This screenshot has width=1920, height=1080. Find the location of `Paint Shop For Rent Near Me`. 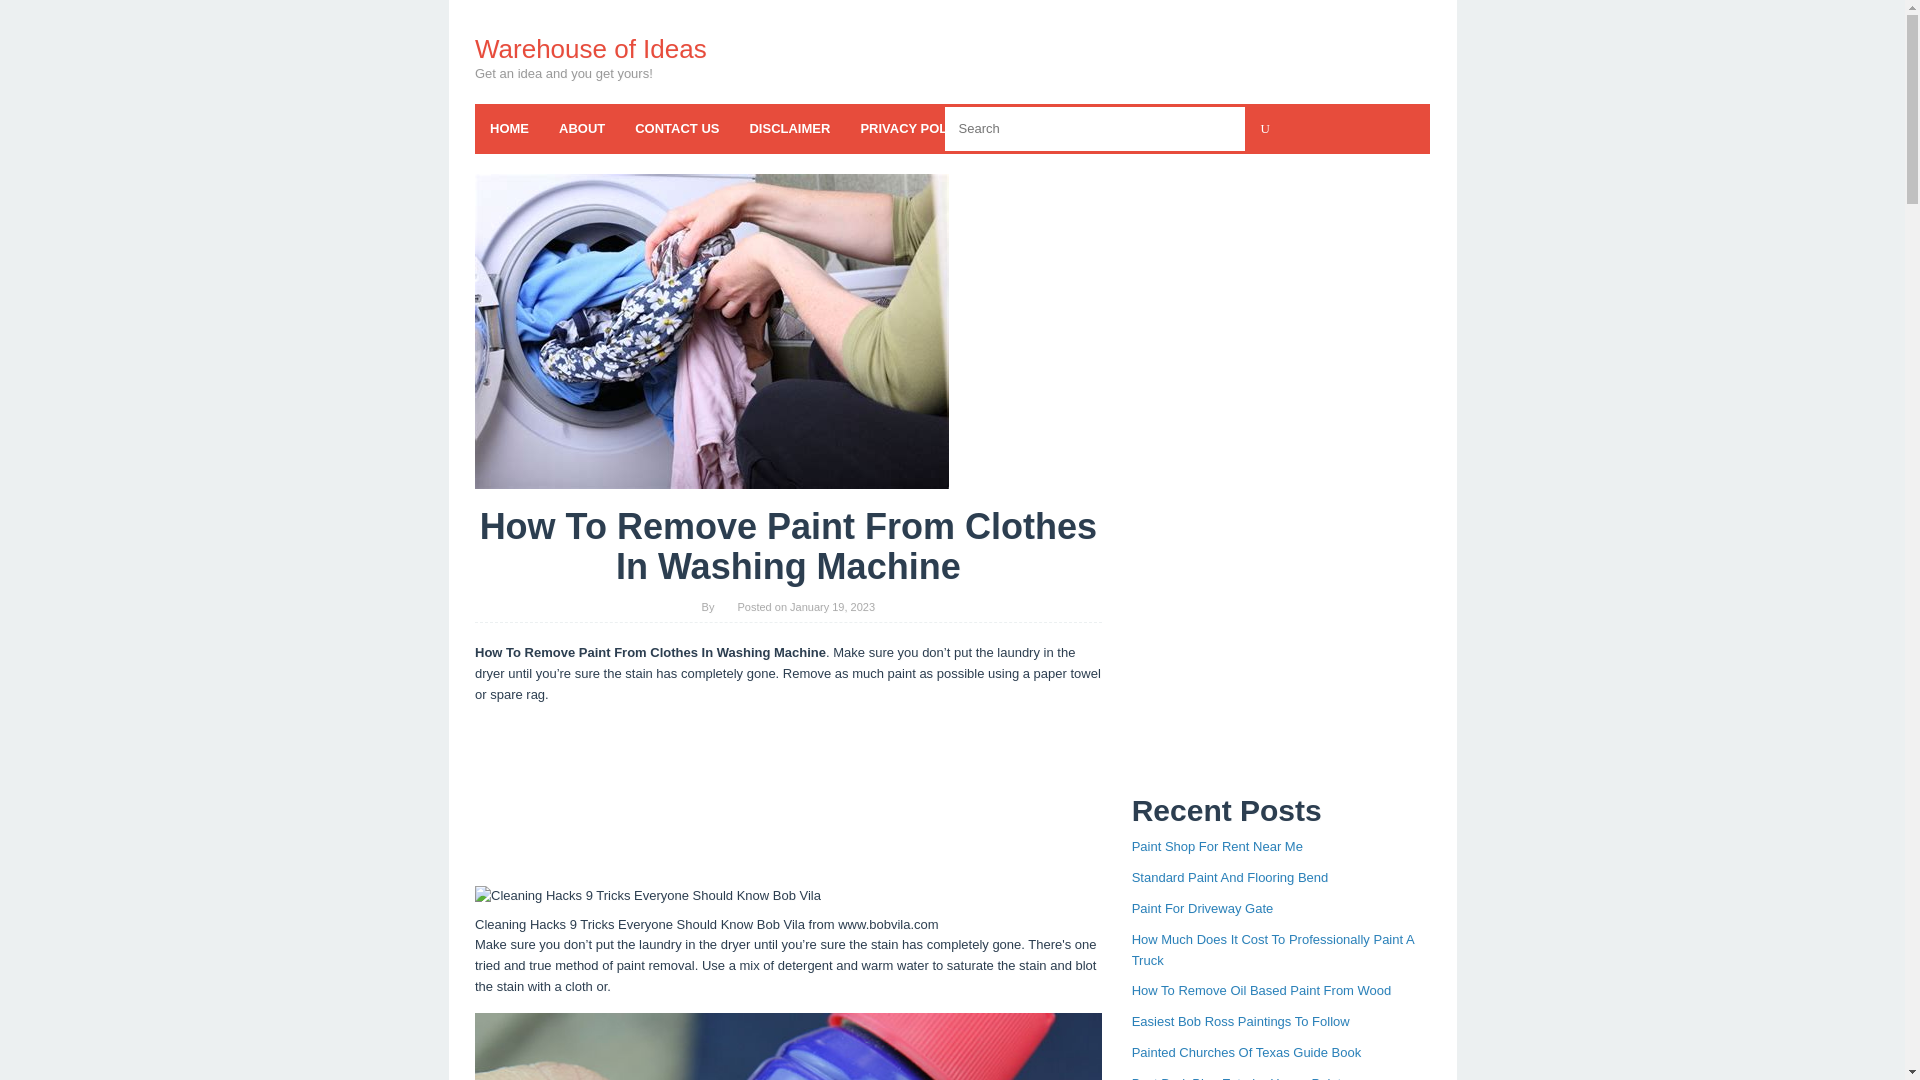

Paint Shop For Rent Near Me is located at coordinates (1218, 846).